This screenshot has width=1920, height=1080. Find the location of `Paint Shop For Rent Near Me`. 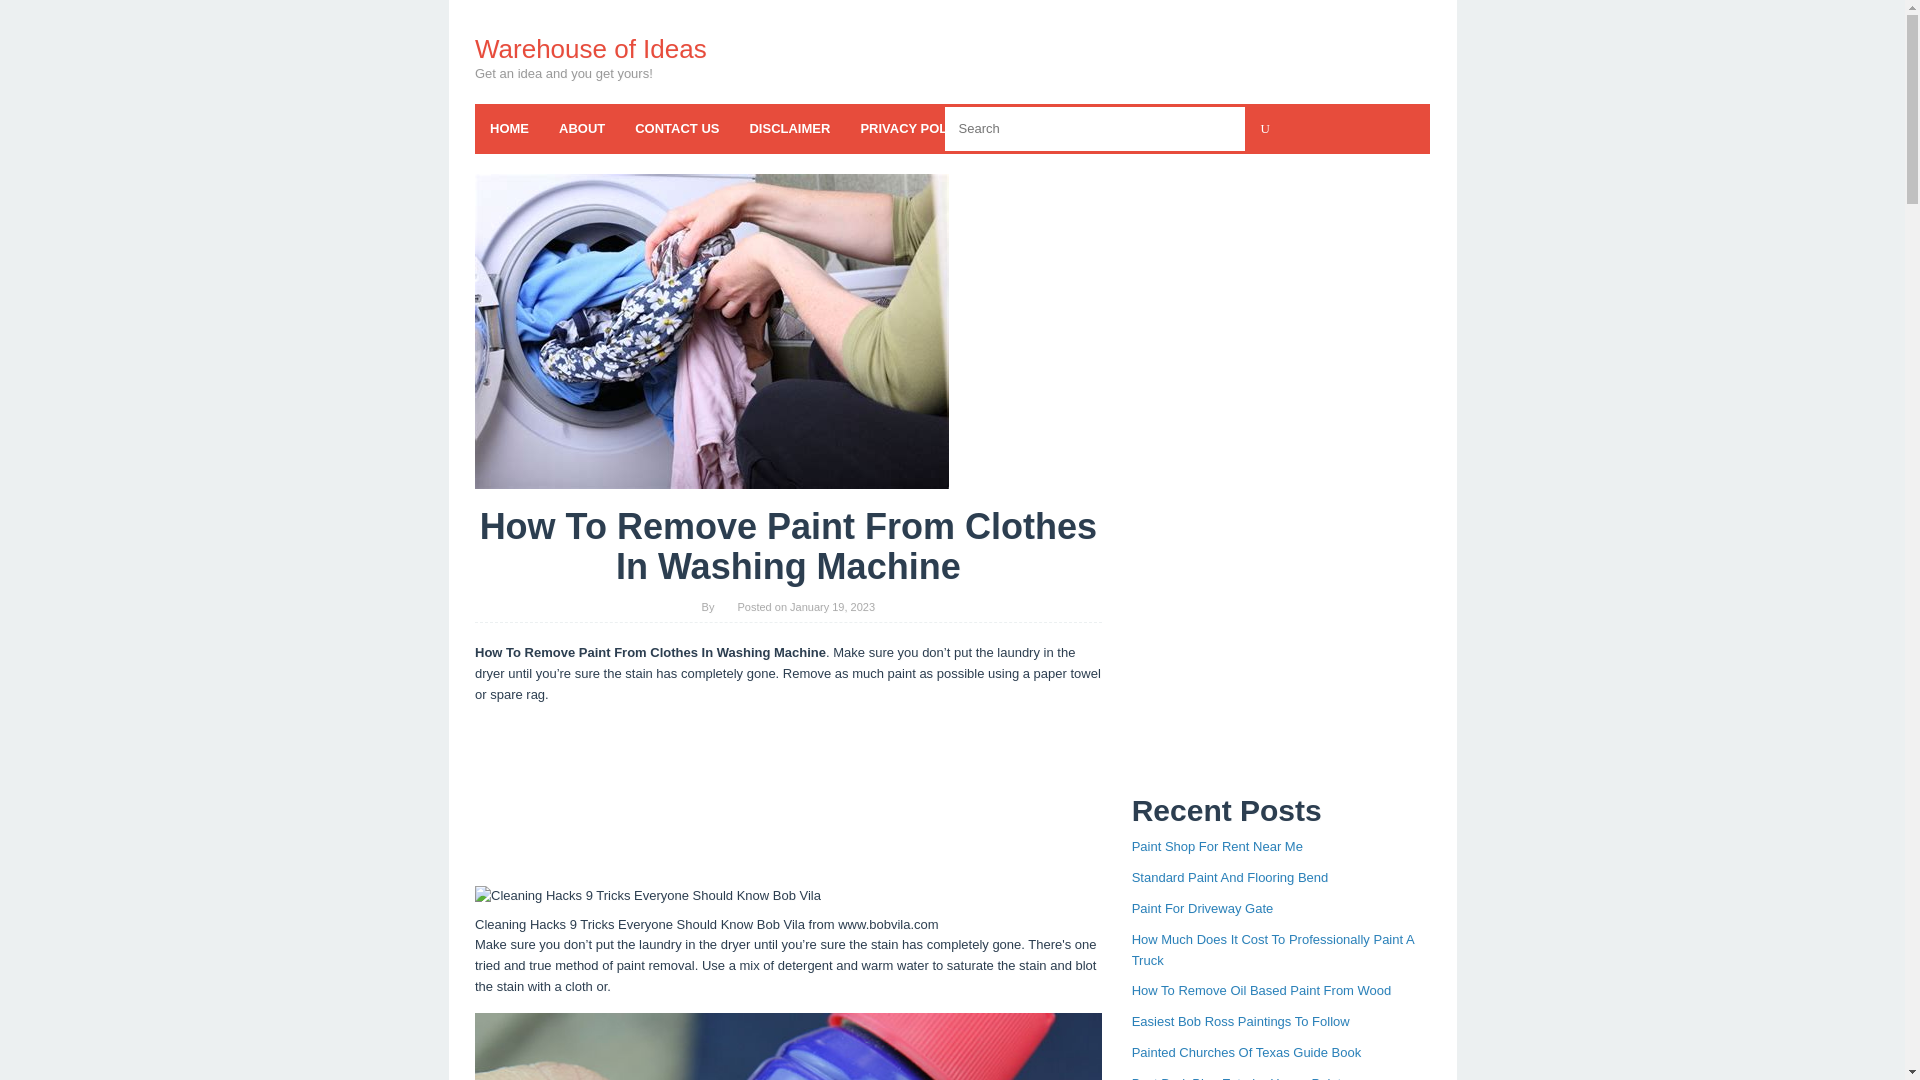

Paint Shop For Rent Near Me is located at coordinates (1218, 846).